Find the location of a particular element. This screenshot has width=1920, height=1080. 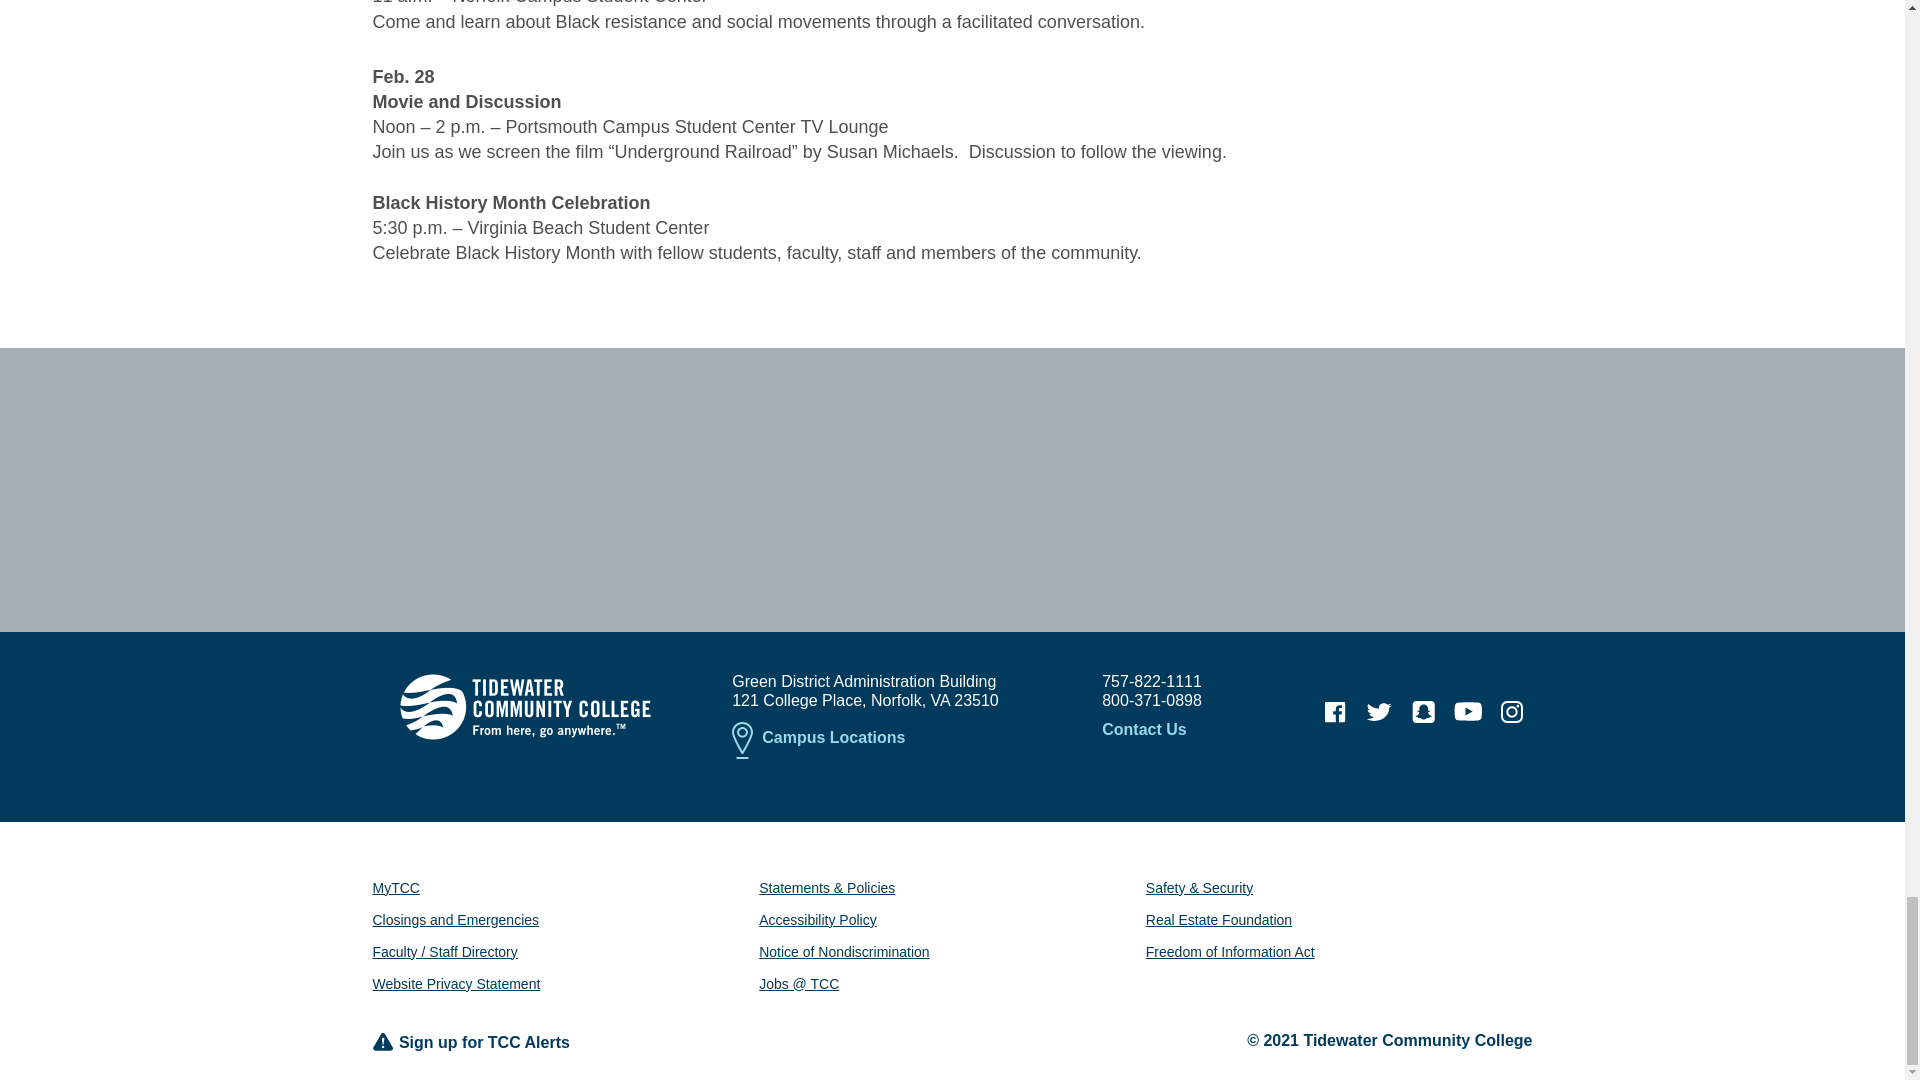

Tidewater Community College is located at coordinates (524, 706).